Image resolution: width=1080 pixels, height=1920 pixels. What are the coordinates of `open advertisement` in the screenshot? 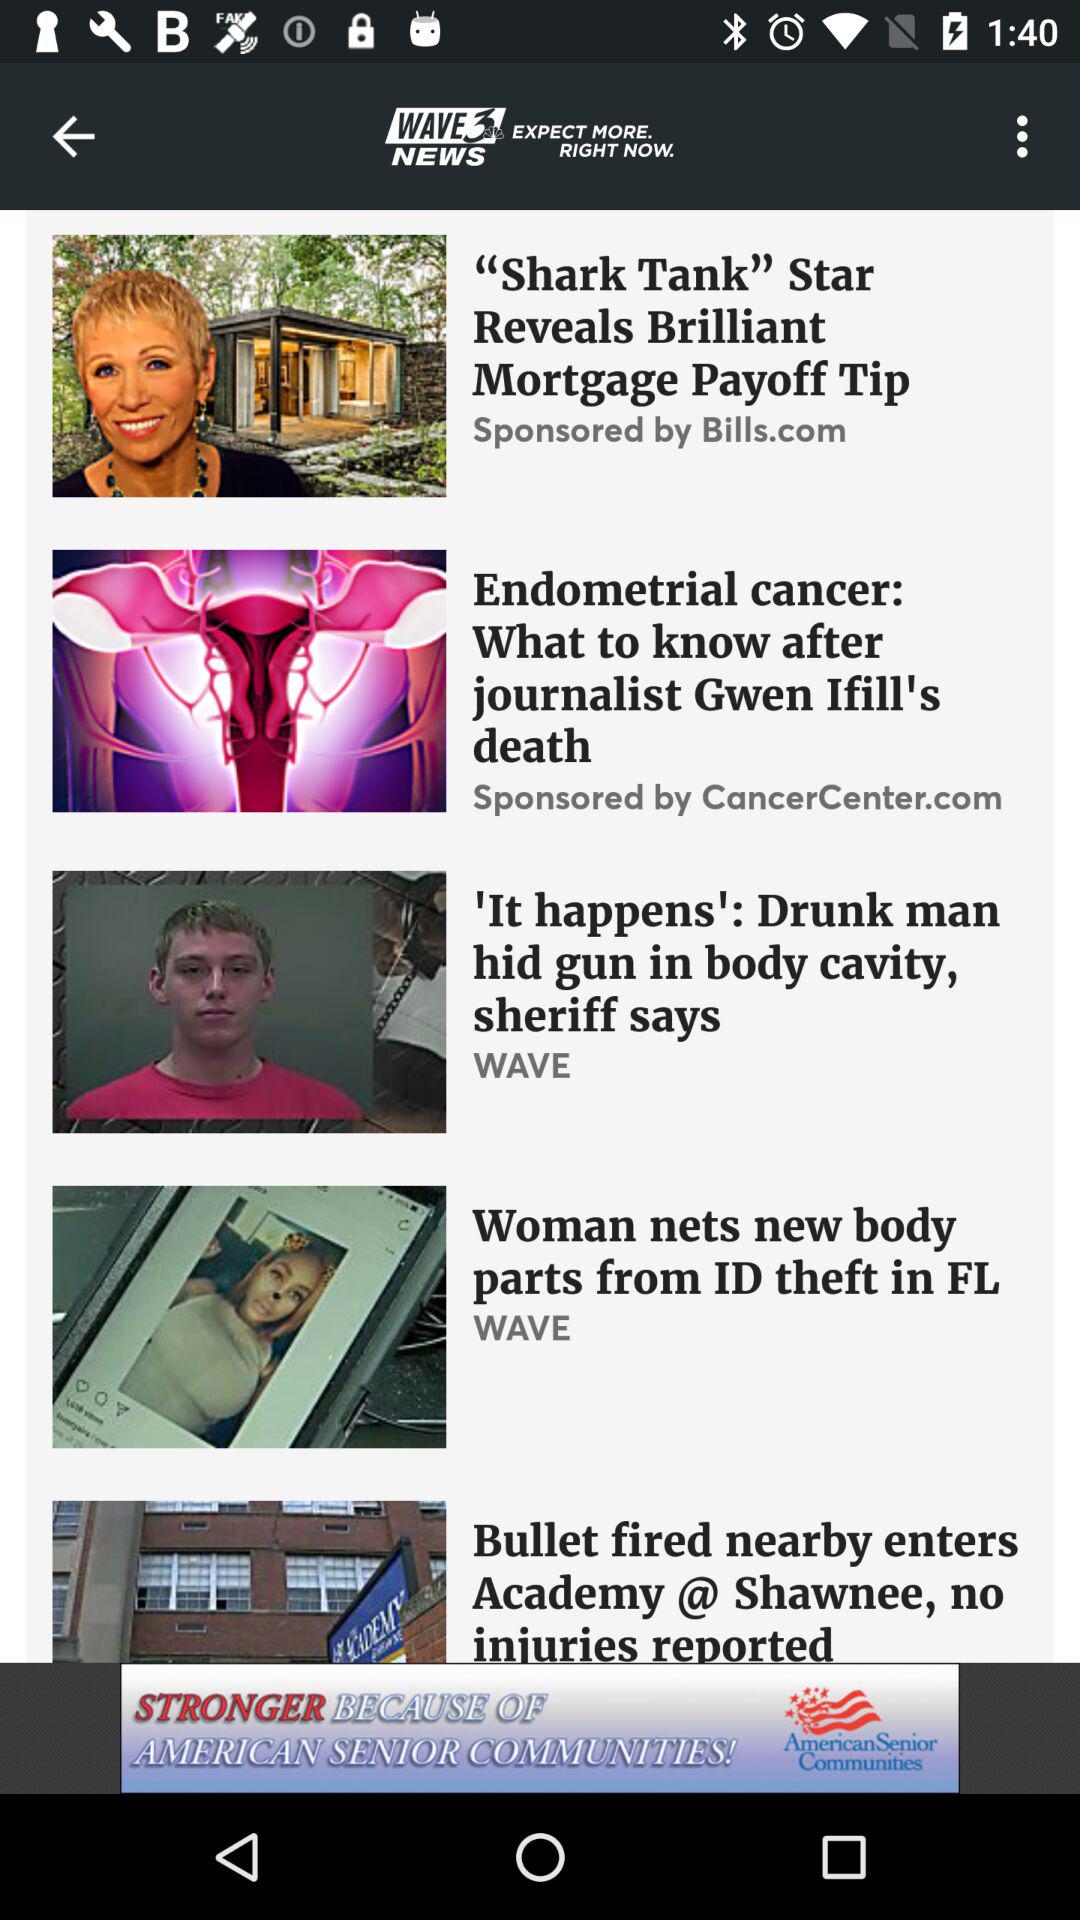 It's located at (540, 1728).